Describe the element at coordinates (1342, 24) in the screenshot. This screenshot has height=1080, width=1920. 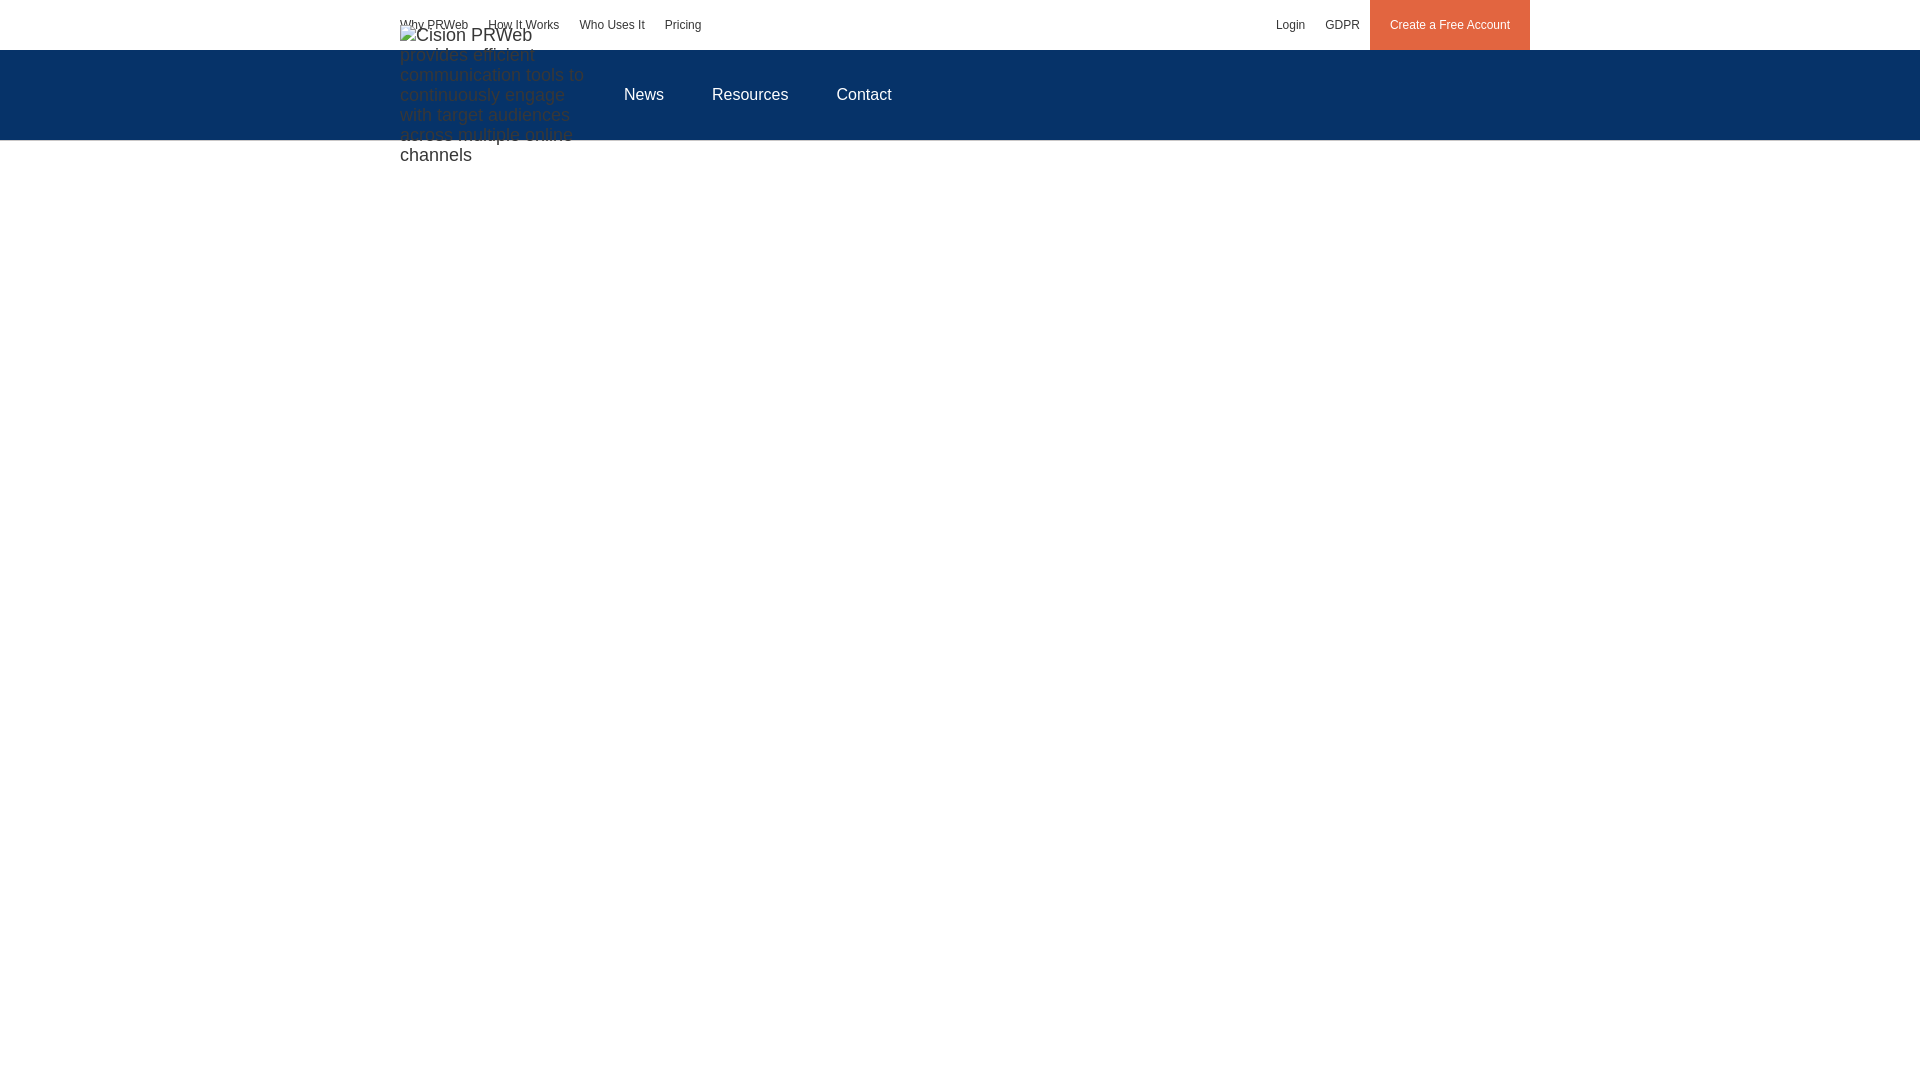
I see `GDPR` at that location.